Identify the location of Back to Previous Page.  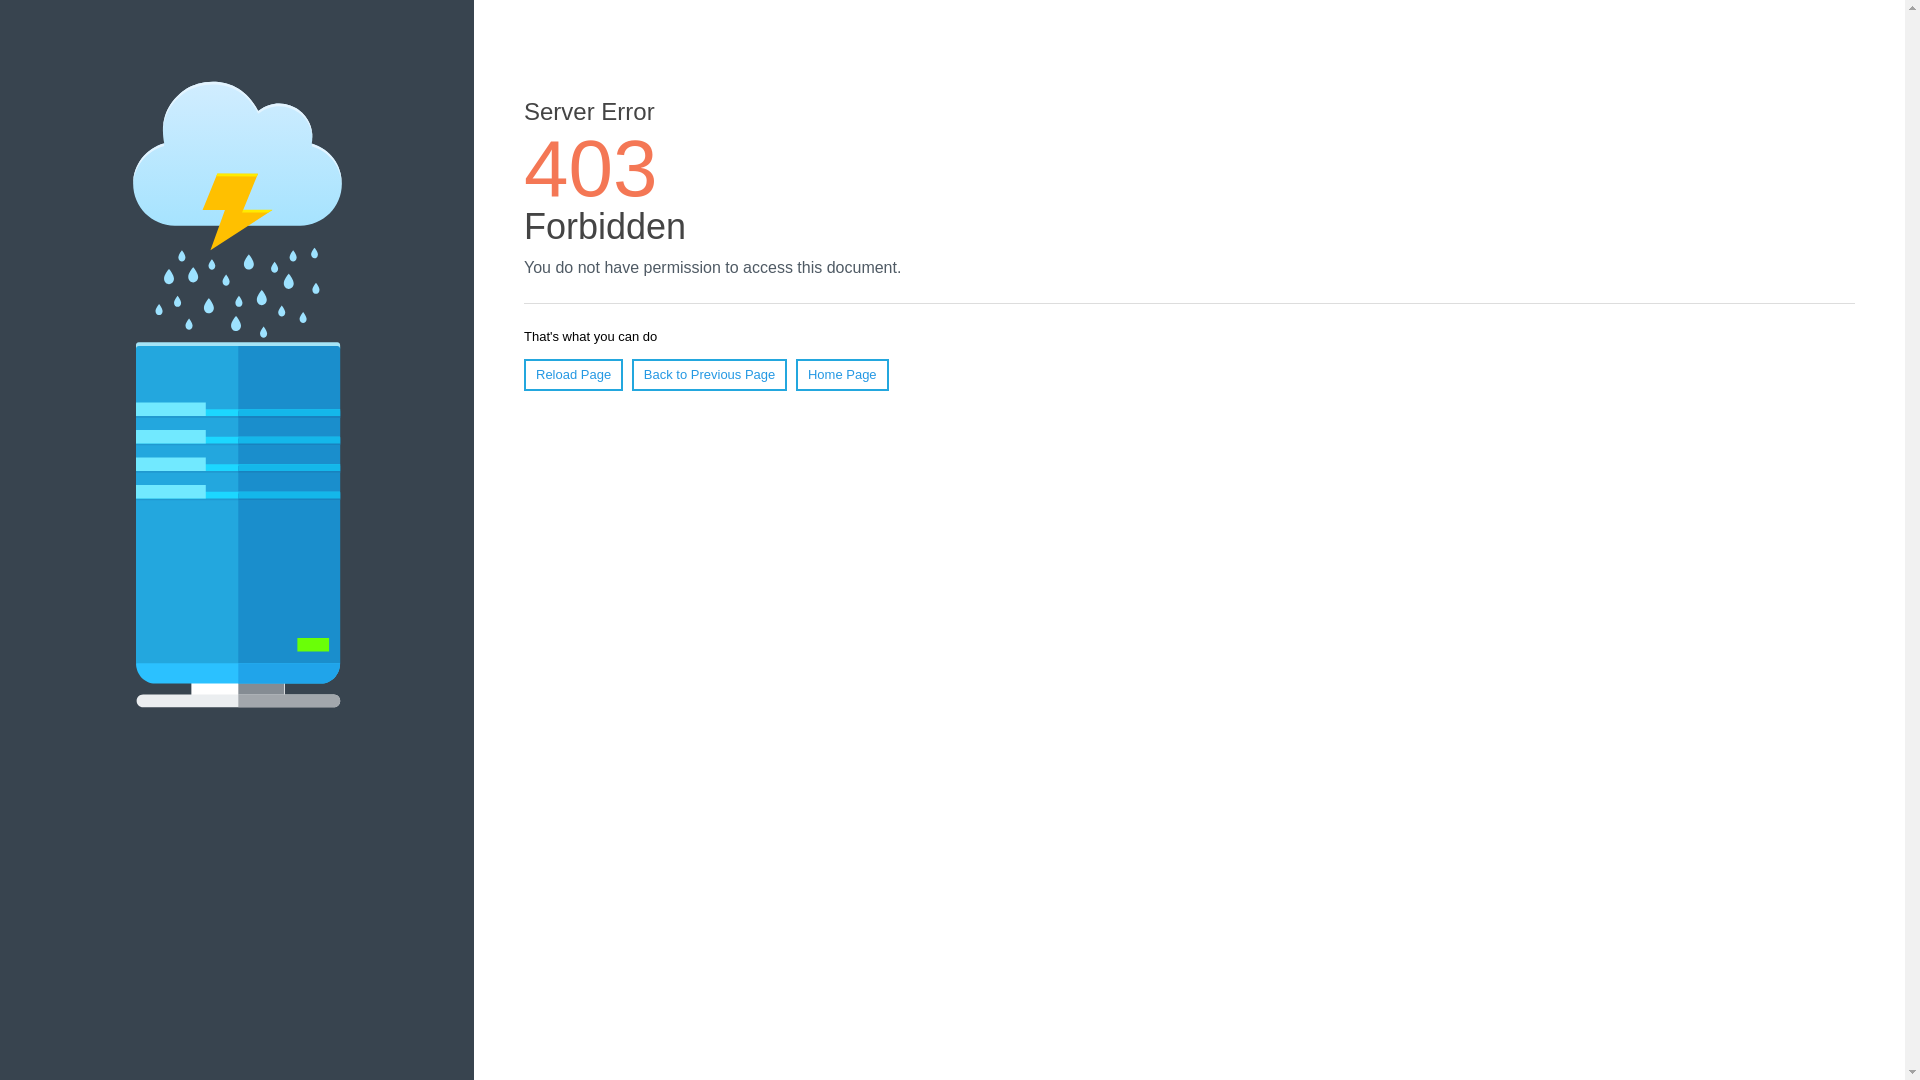
(709, 374).